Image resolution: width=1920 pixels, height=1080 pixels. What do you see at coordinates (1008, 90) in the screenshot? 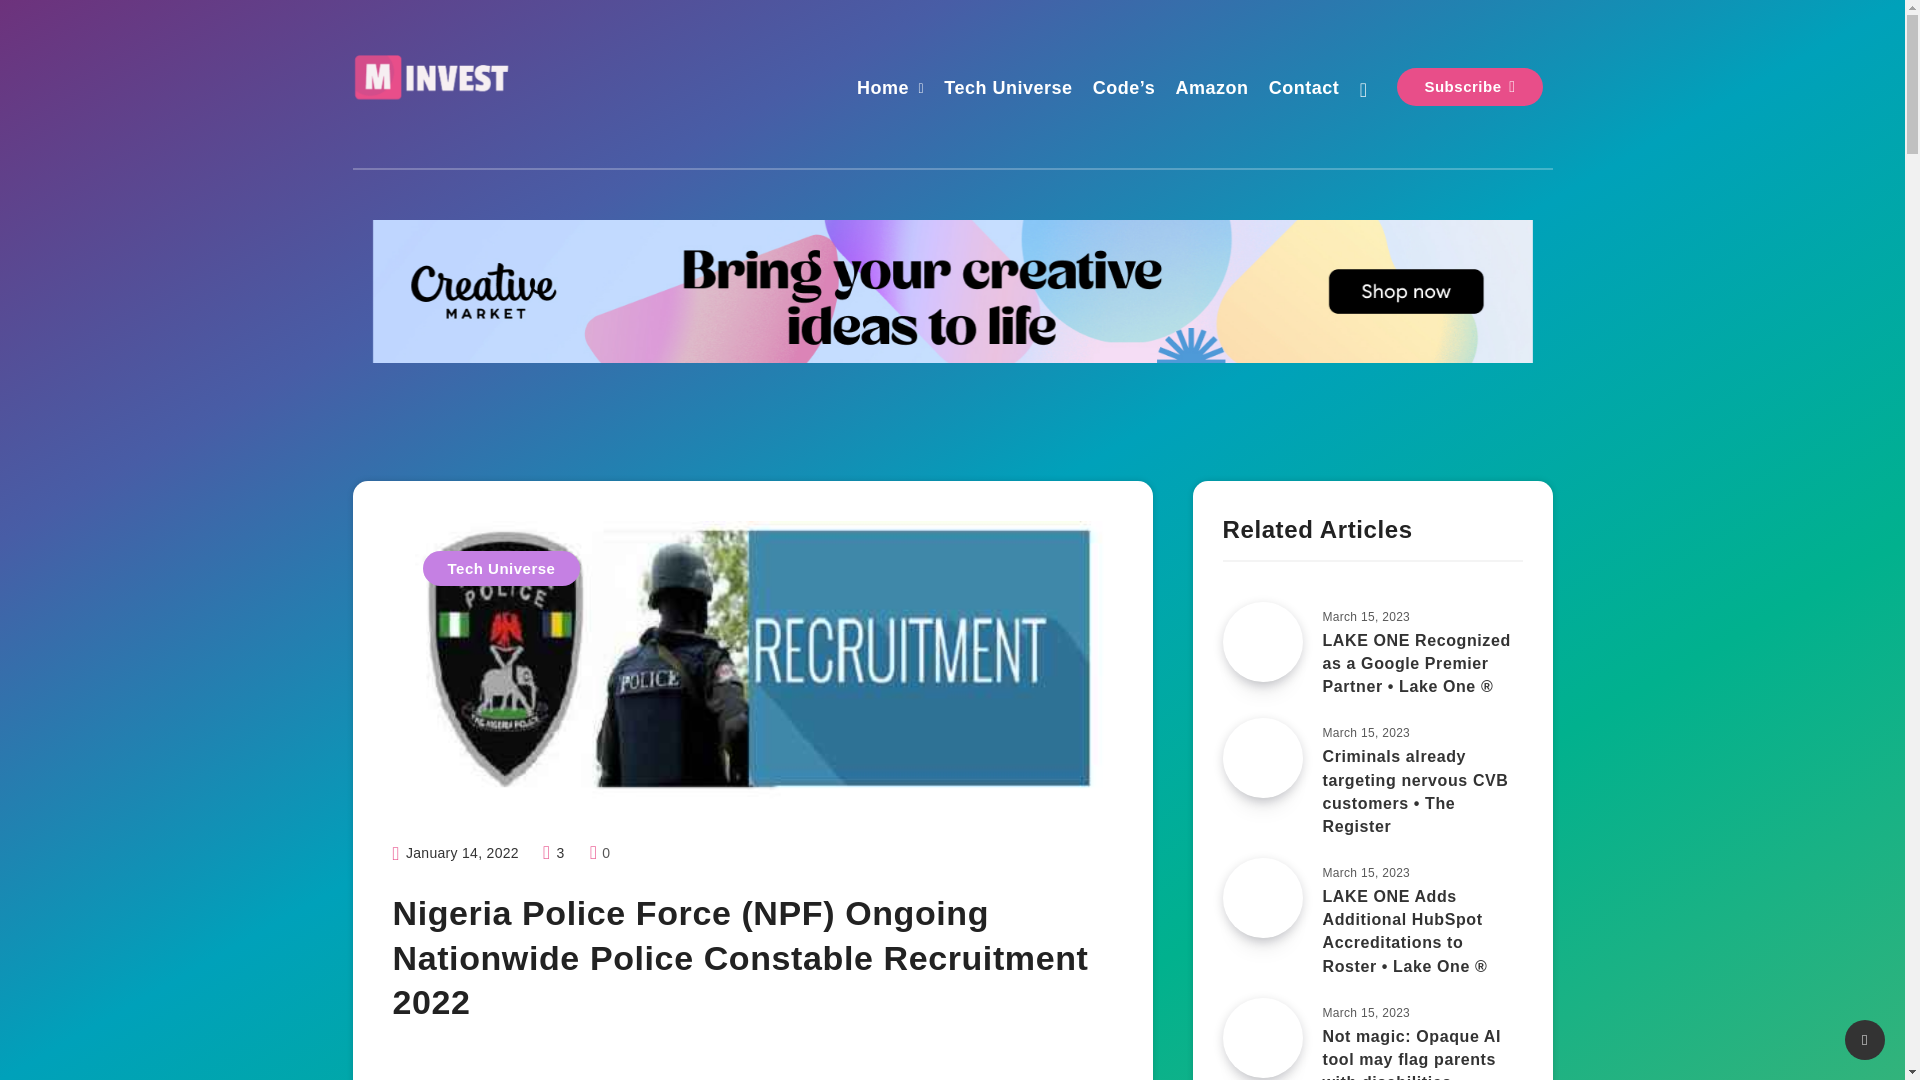
I see `Tech Universe` at bounding box center [1008, 90].